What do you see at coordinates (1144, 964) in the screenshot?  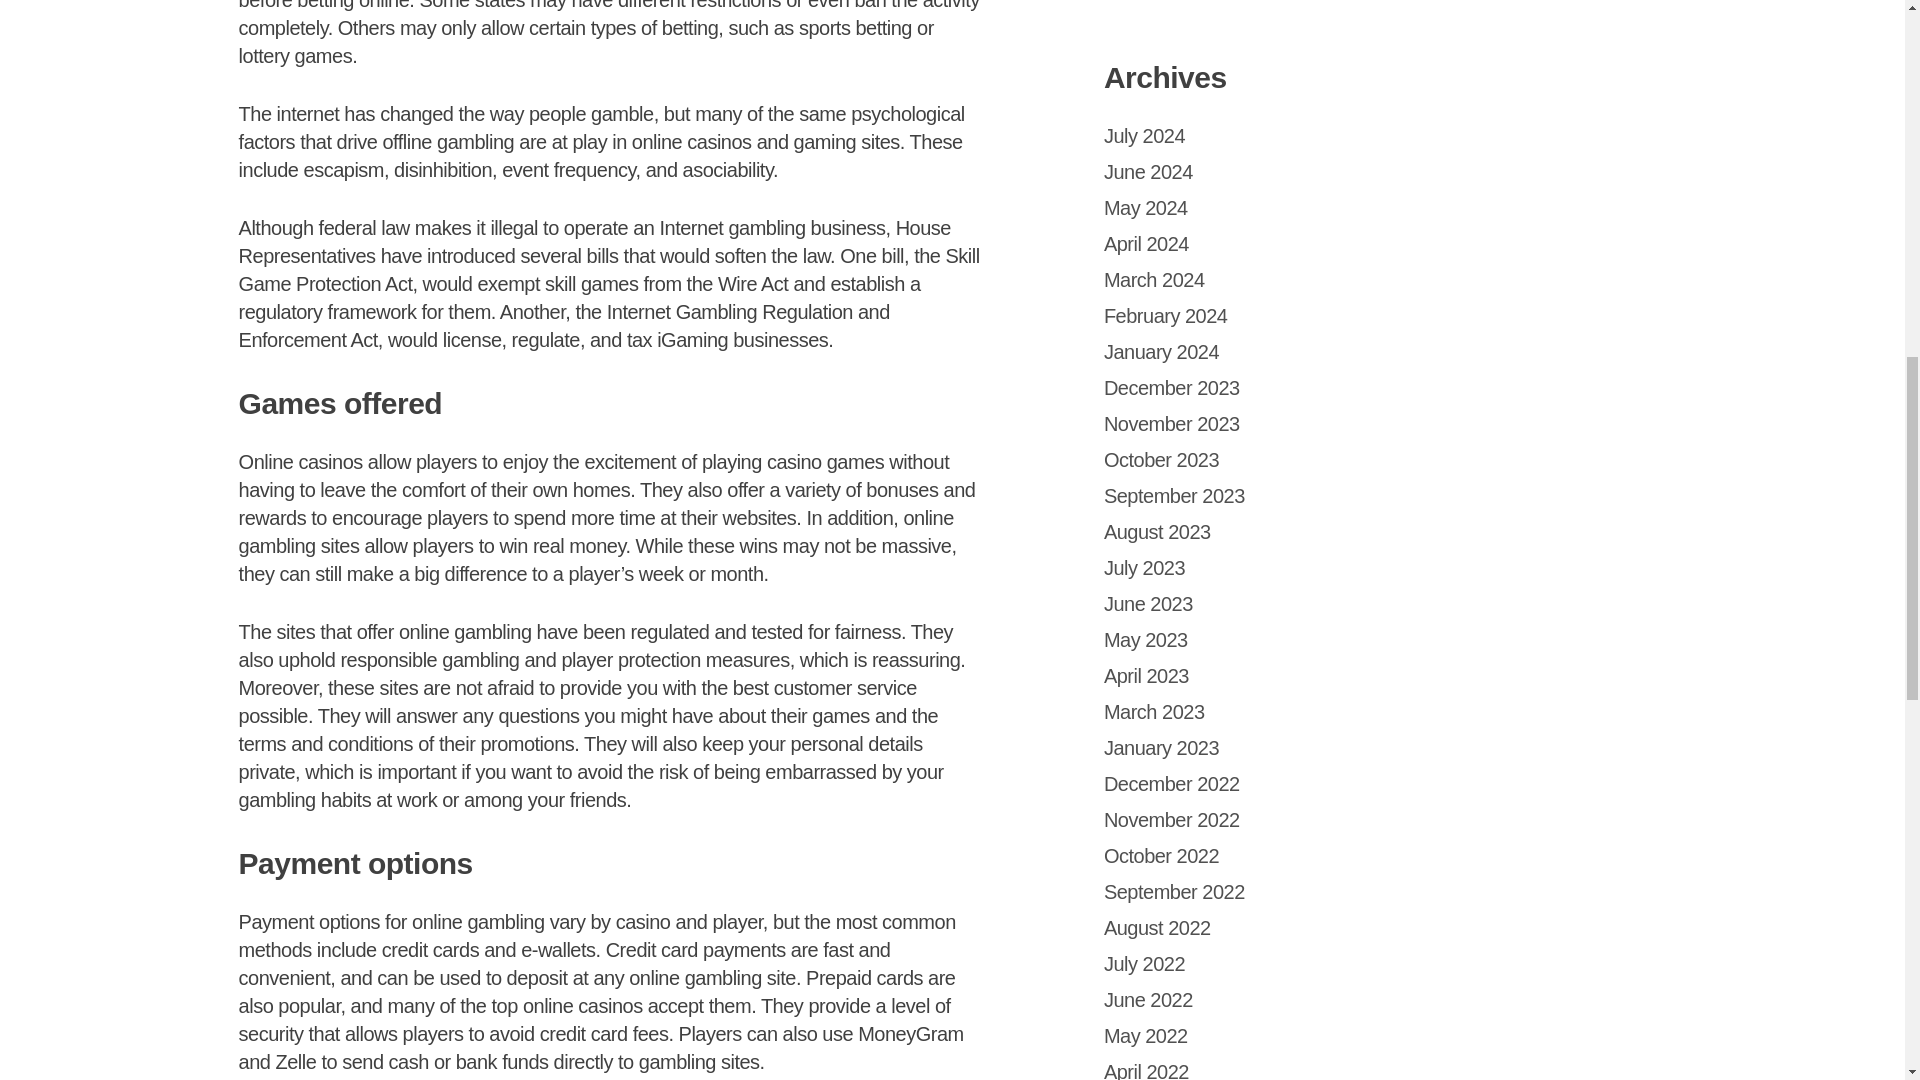 I see `July 2022` at bounding box center [1144, 964].